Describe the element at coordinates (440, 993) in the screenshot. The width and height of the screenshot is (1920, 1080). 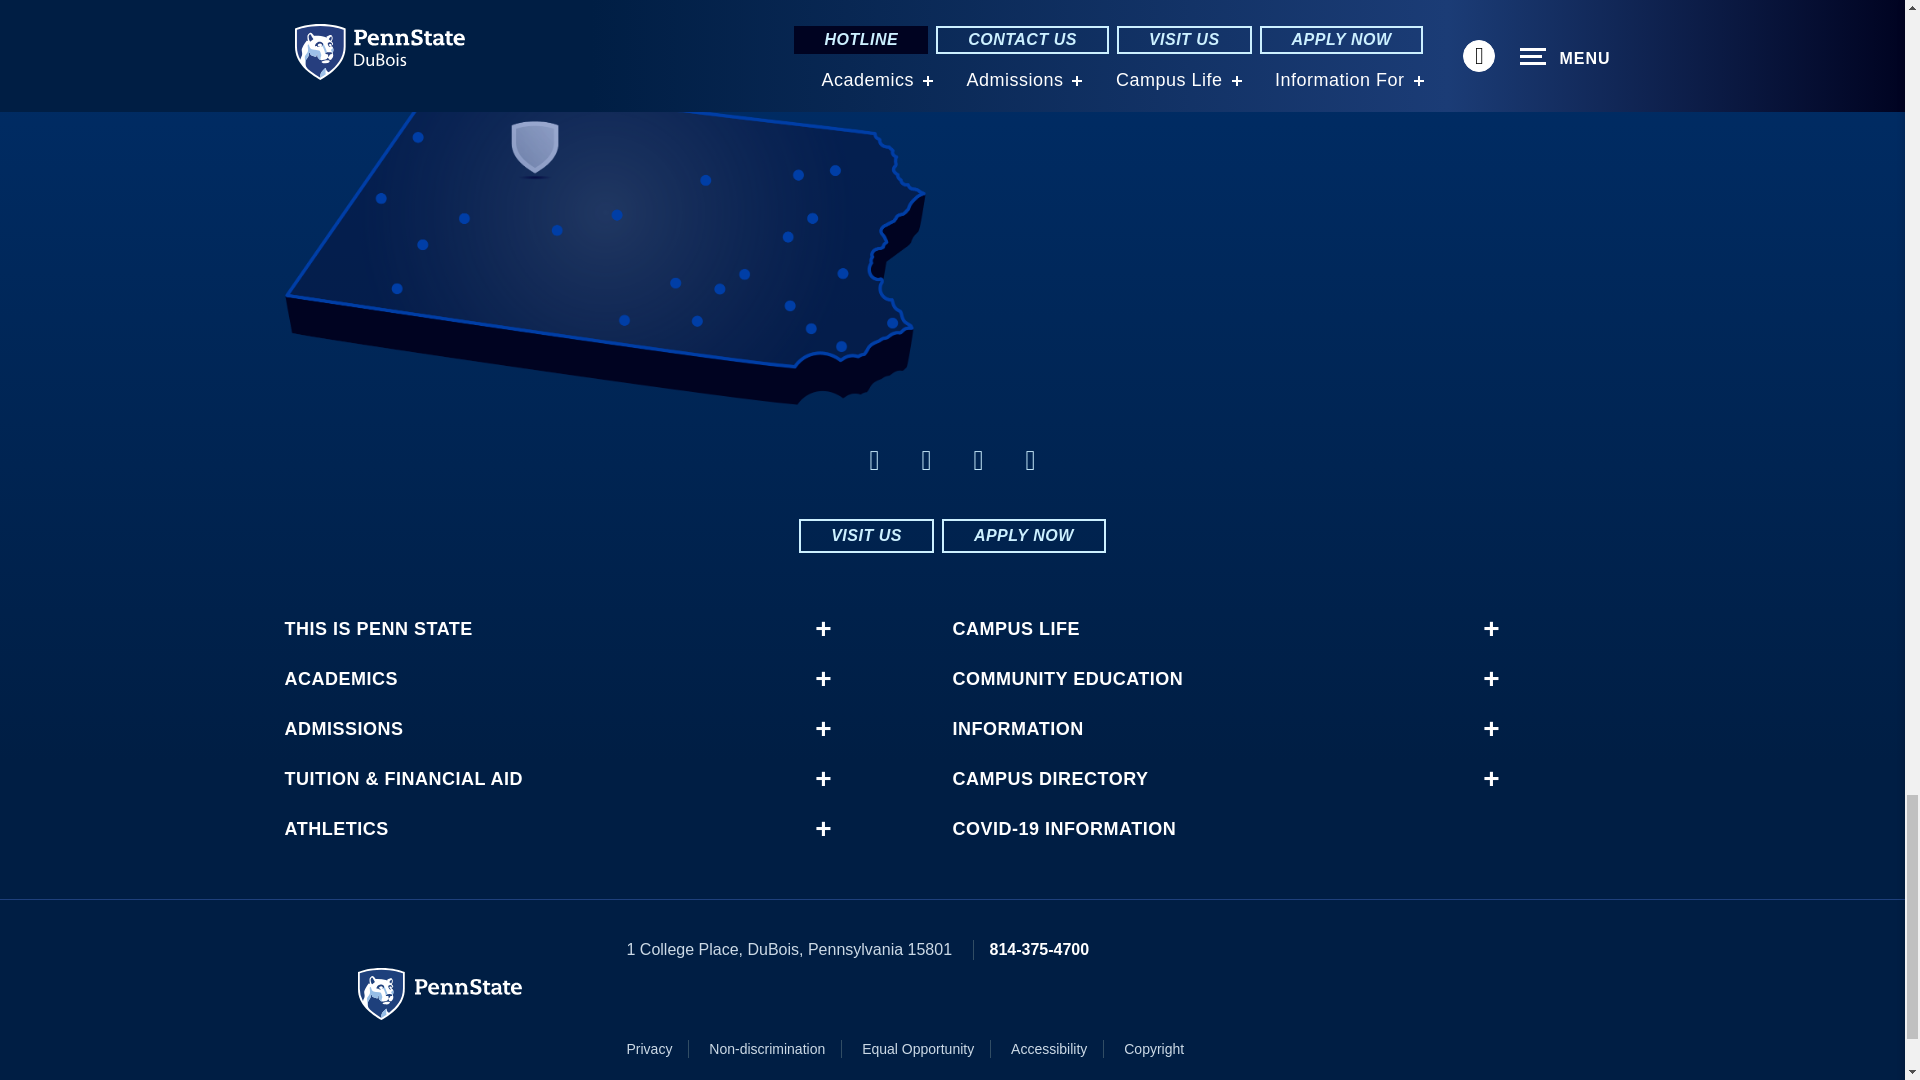
I see `Penn State University` at that location.